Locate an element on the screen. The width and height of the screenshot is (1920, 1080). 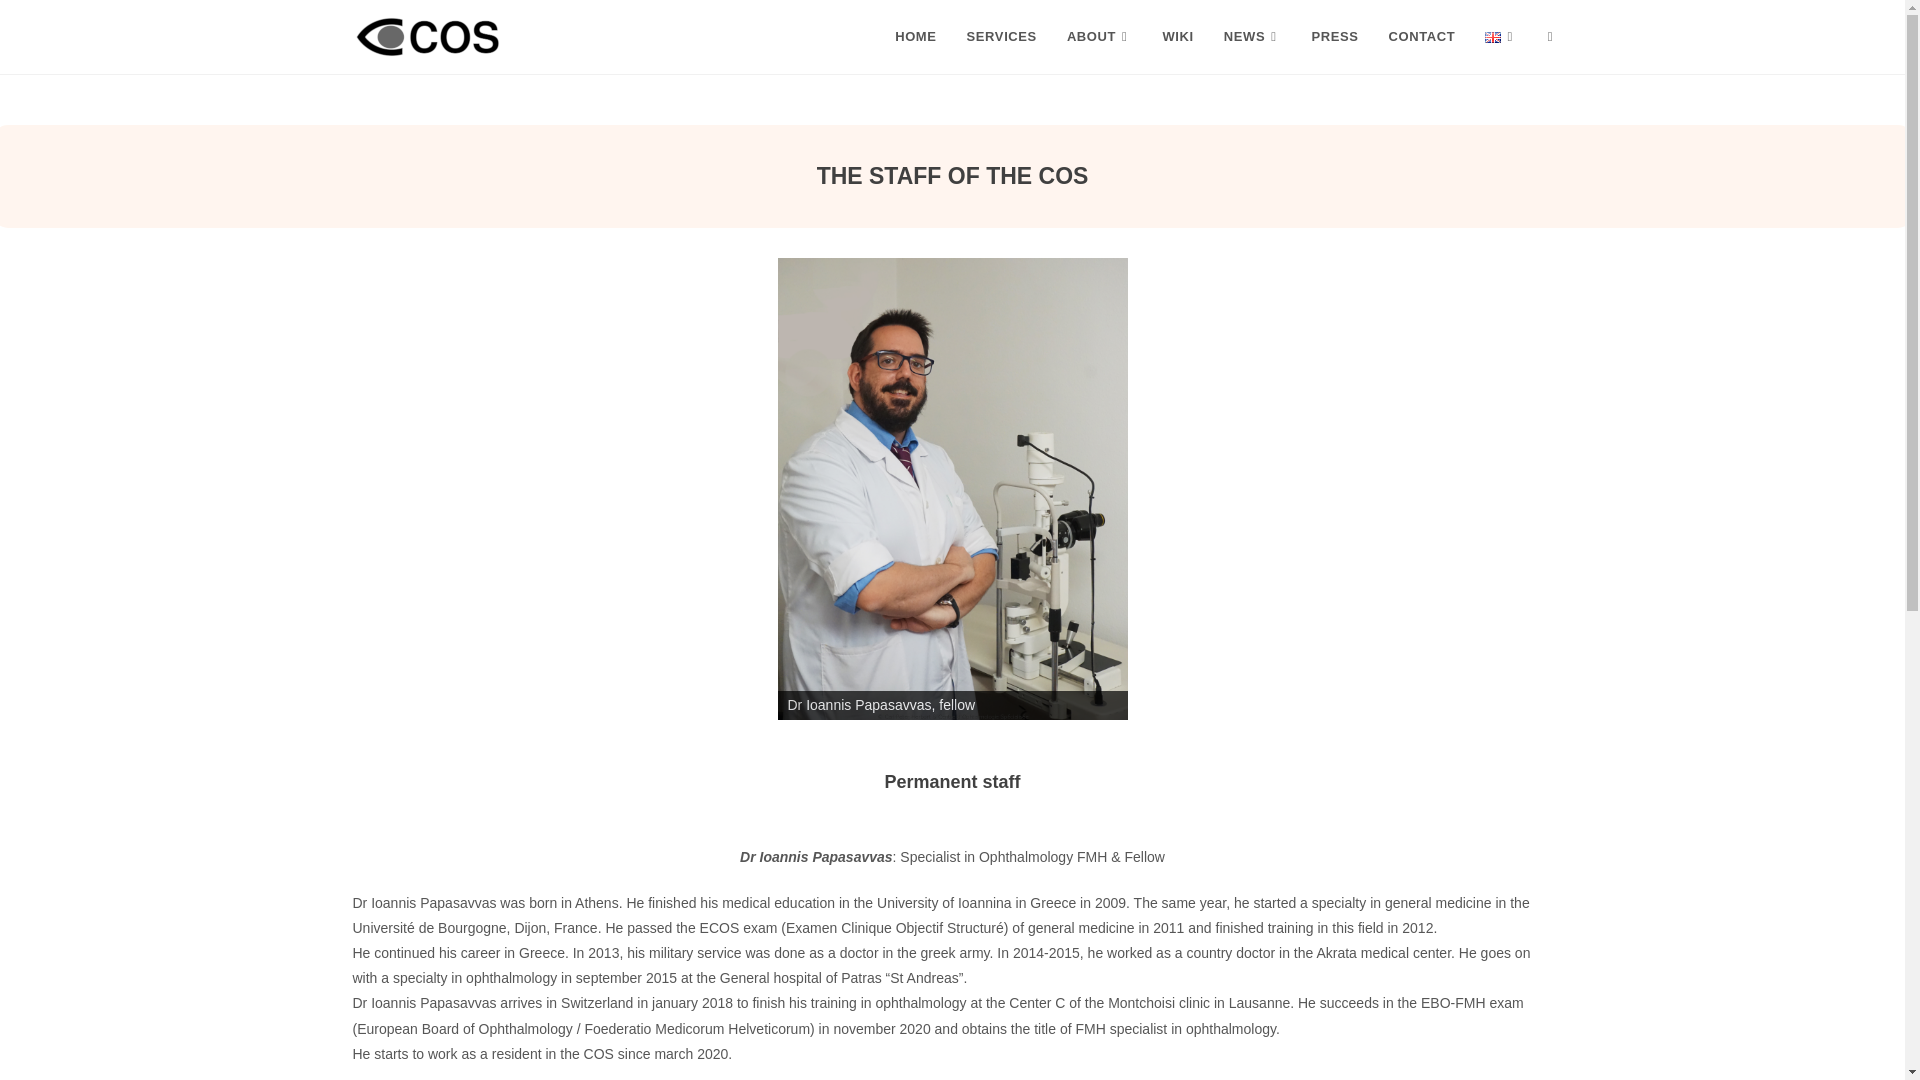
NEWS is located at coordinates (1253, 37).